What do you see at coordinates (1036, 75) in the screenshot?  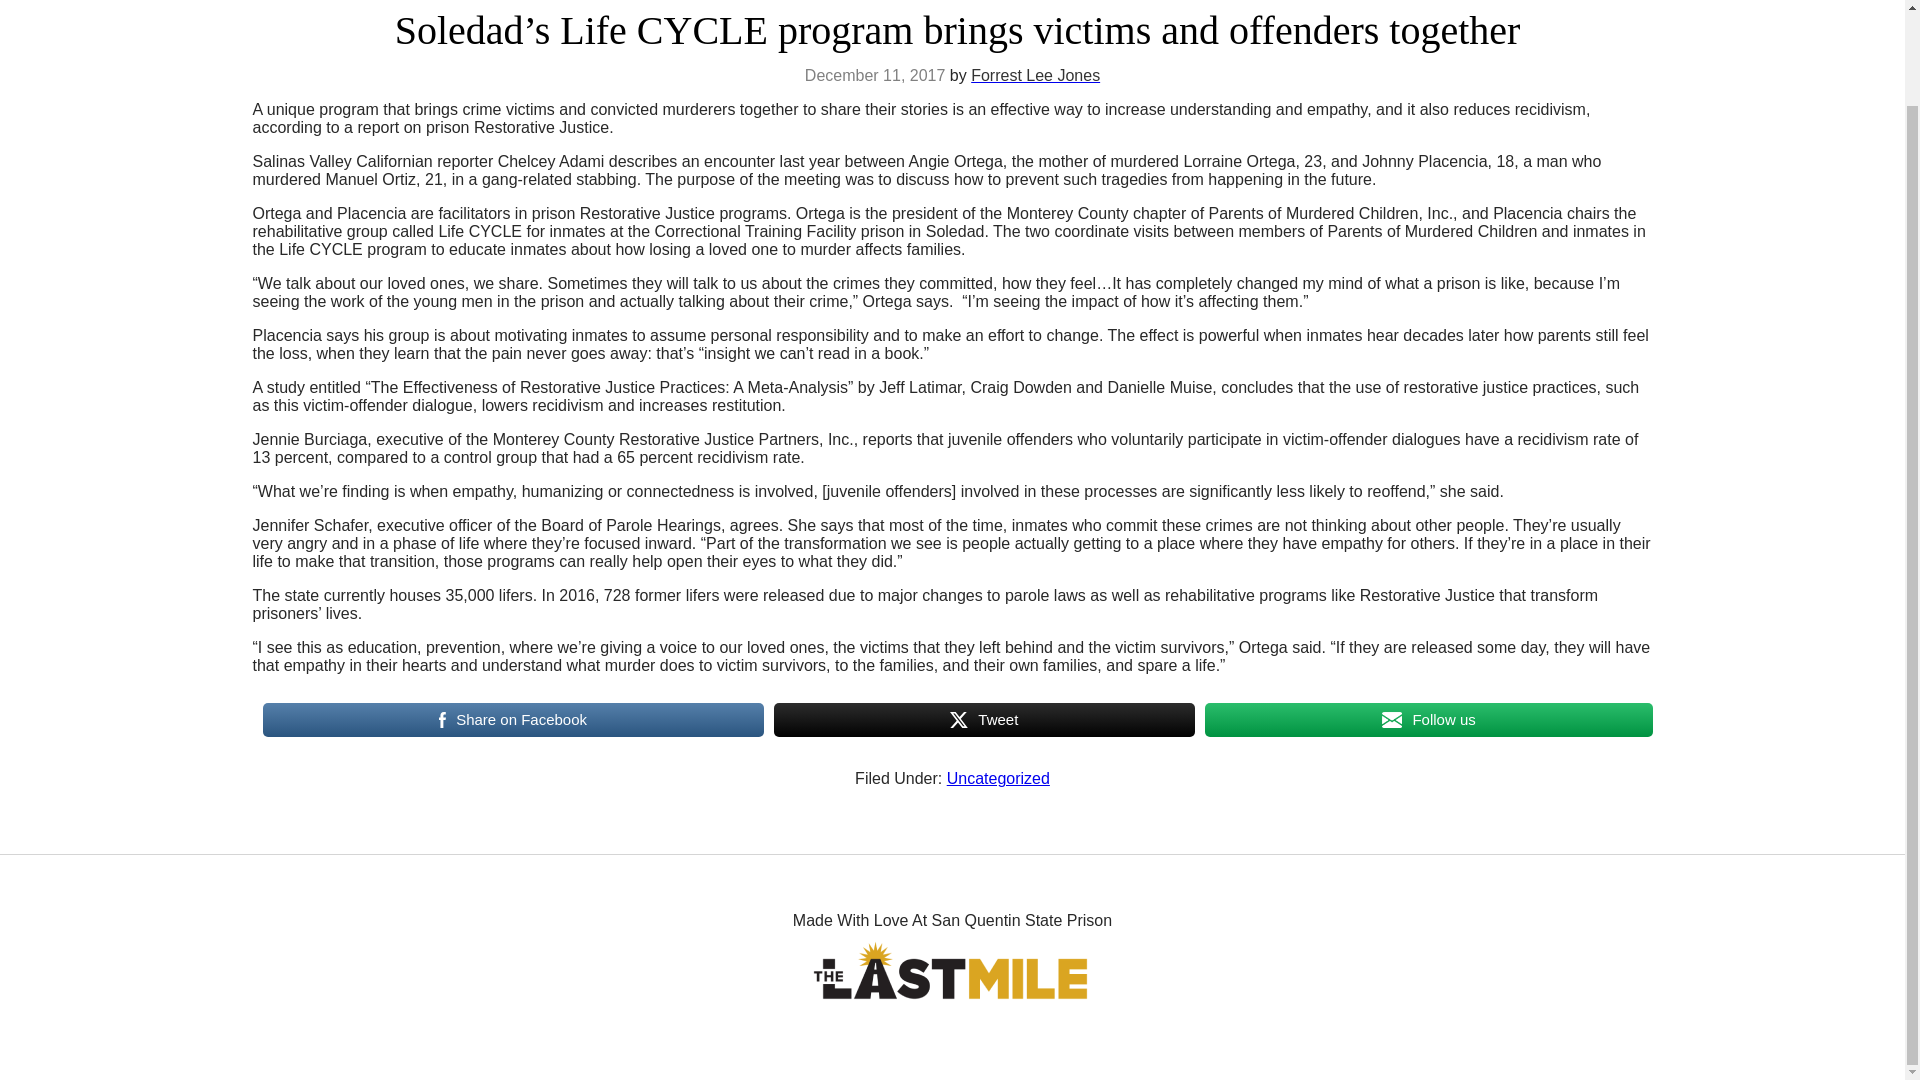 I see `Forrest Lee Jones` at bounding box center [1036, 75].